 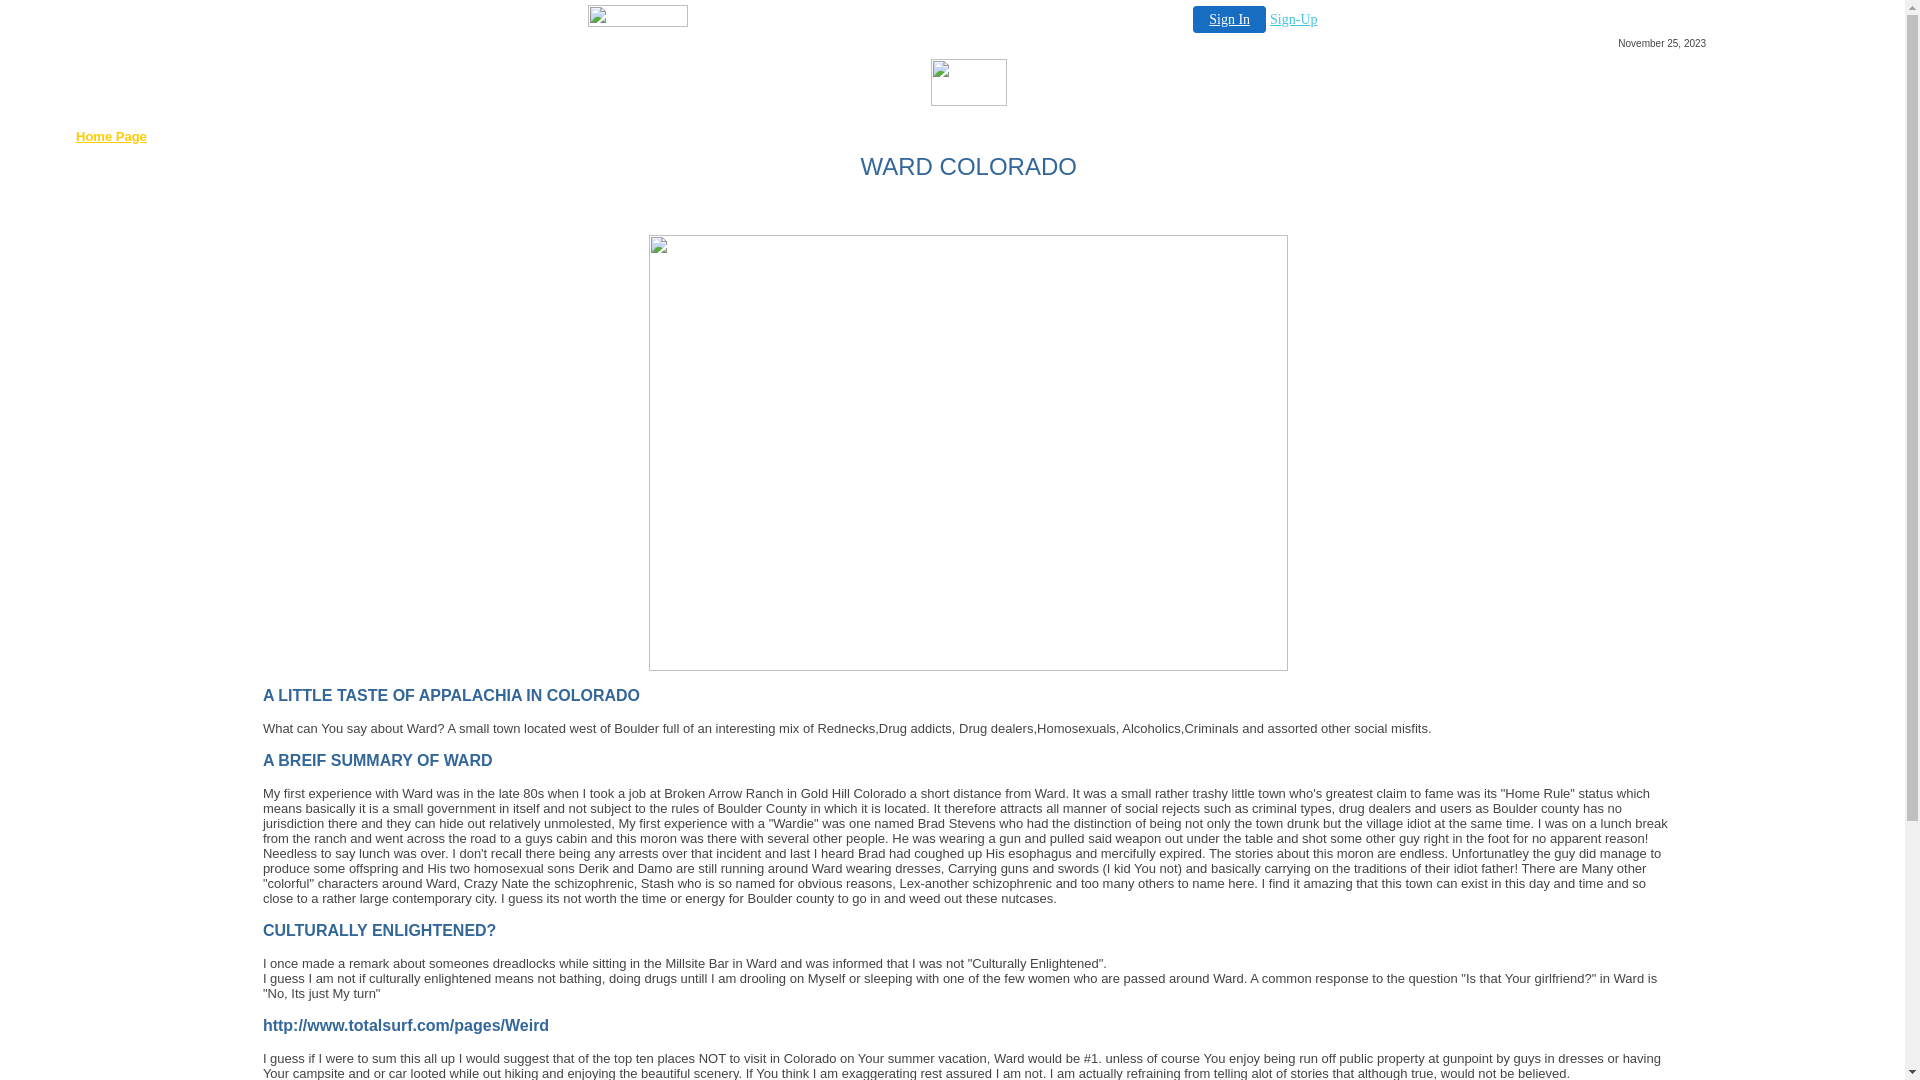 I want to click on Sign In, so click(x=1230, y=20).